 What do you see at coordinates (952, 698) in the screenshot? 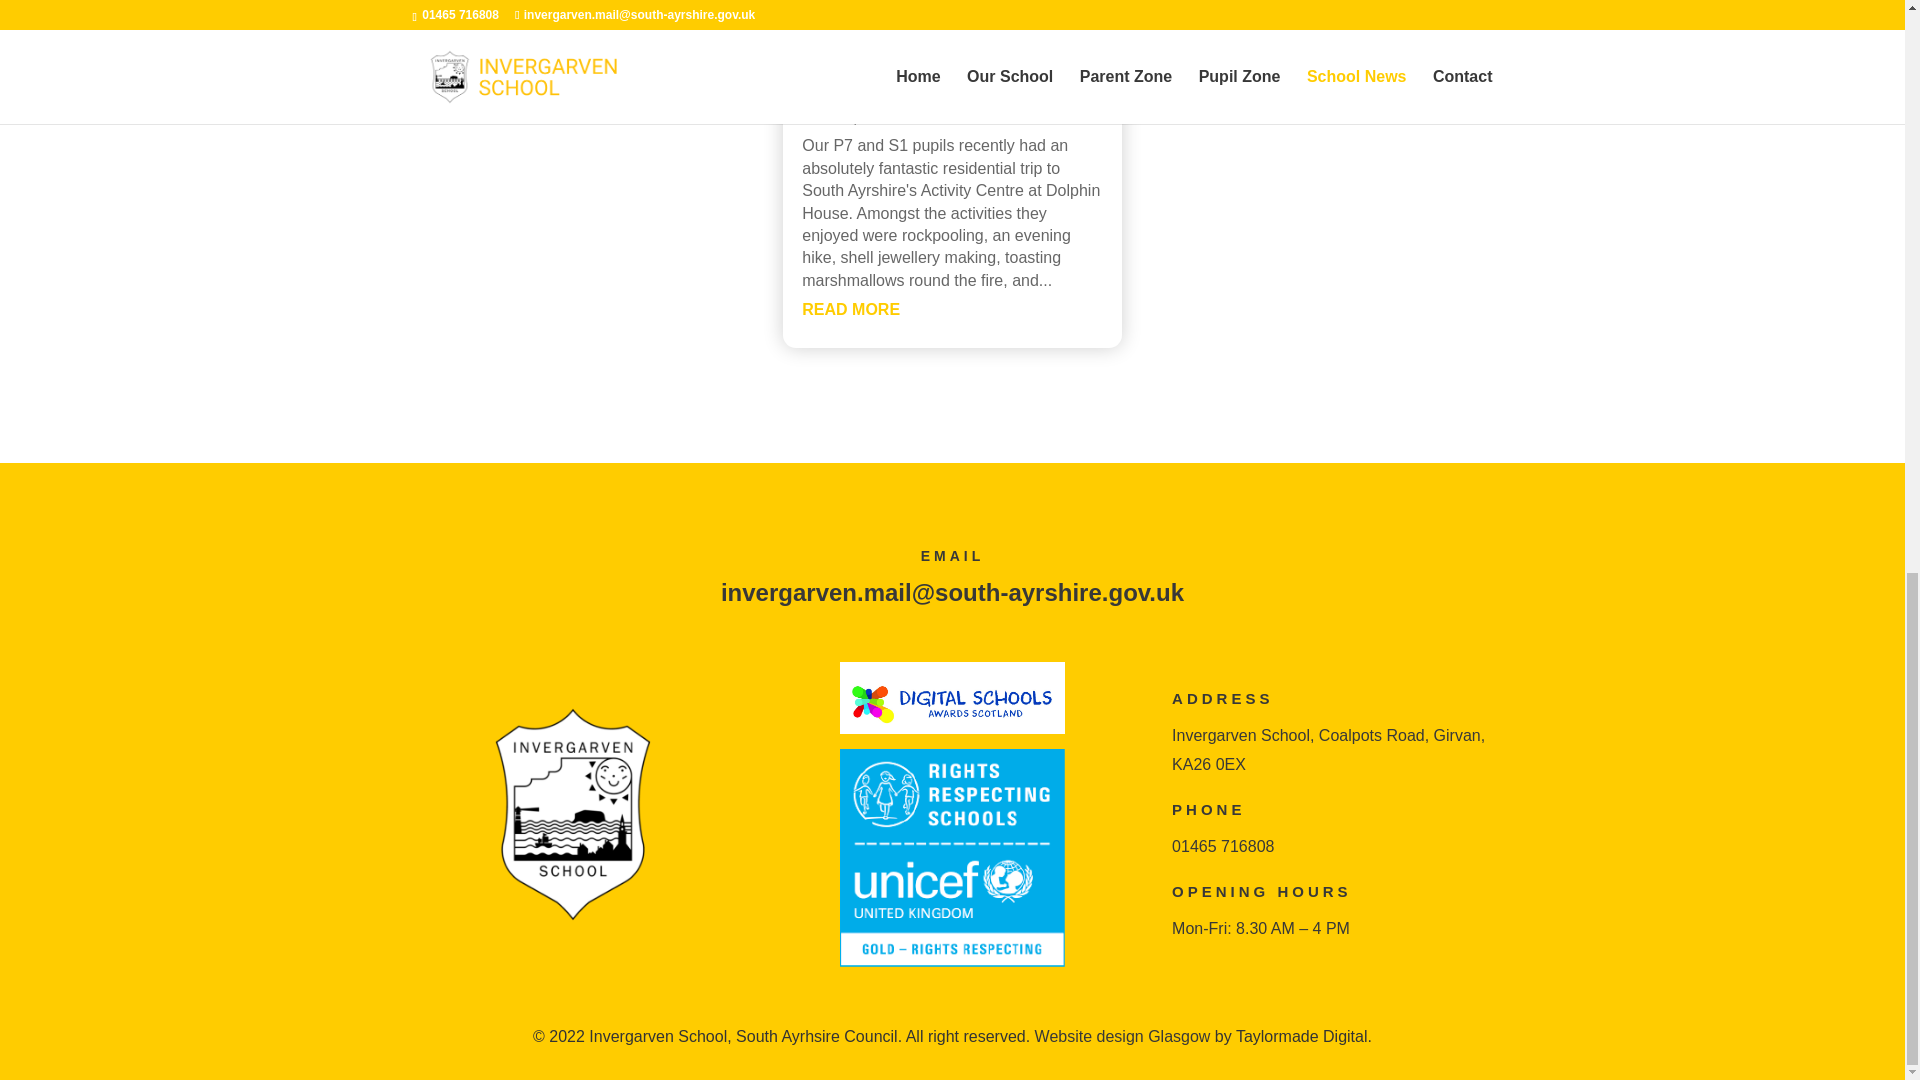
I see `DSA-Logos-Scotland-003` at bounding box center [952, 698].